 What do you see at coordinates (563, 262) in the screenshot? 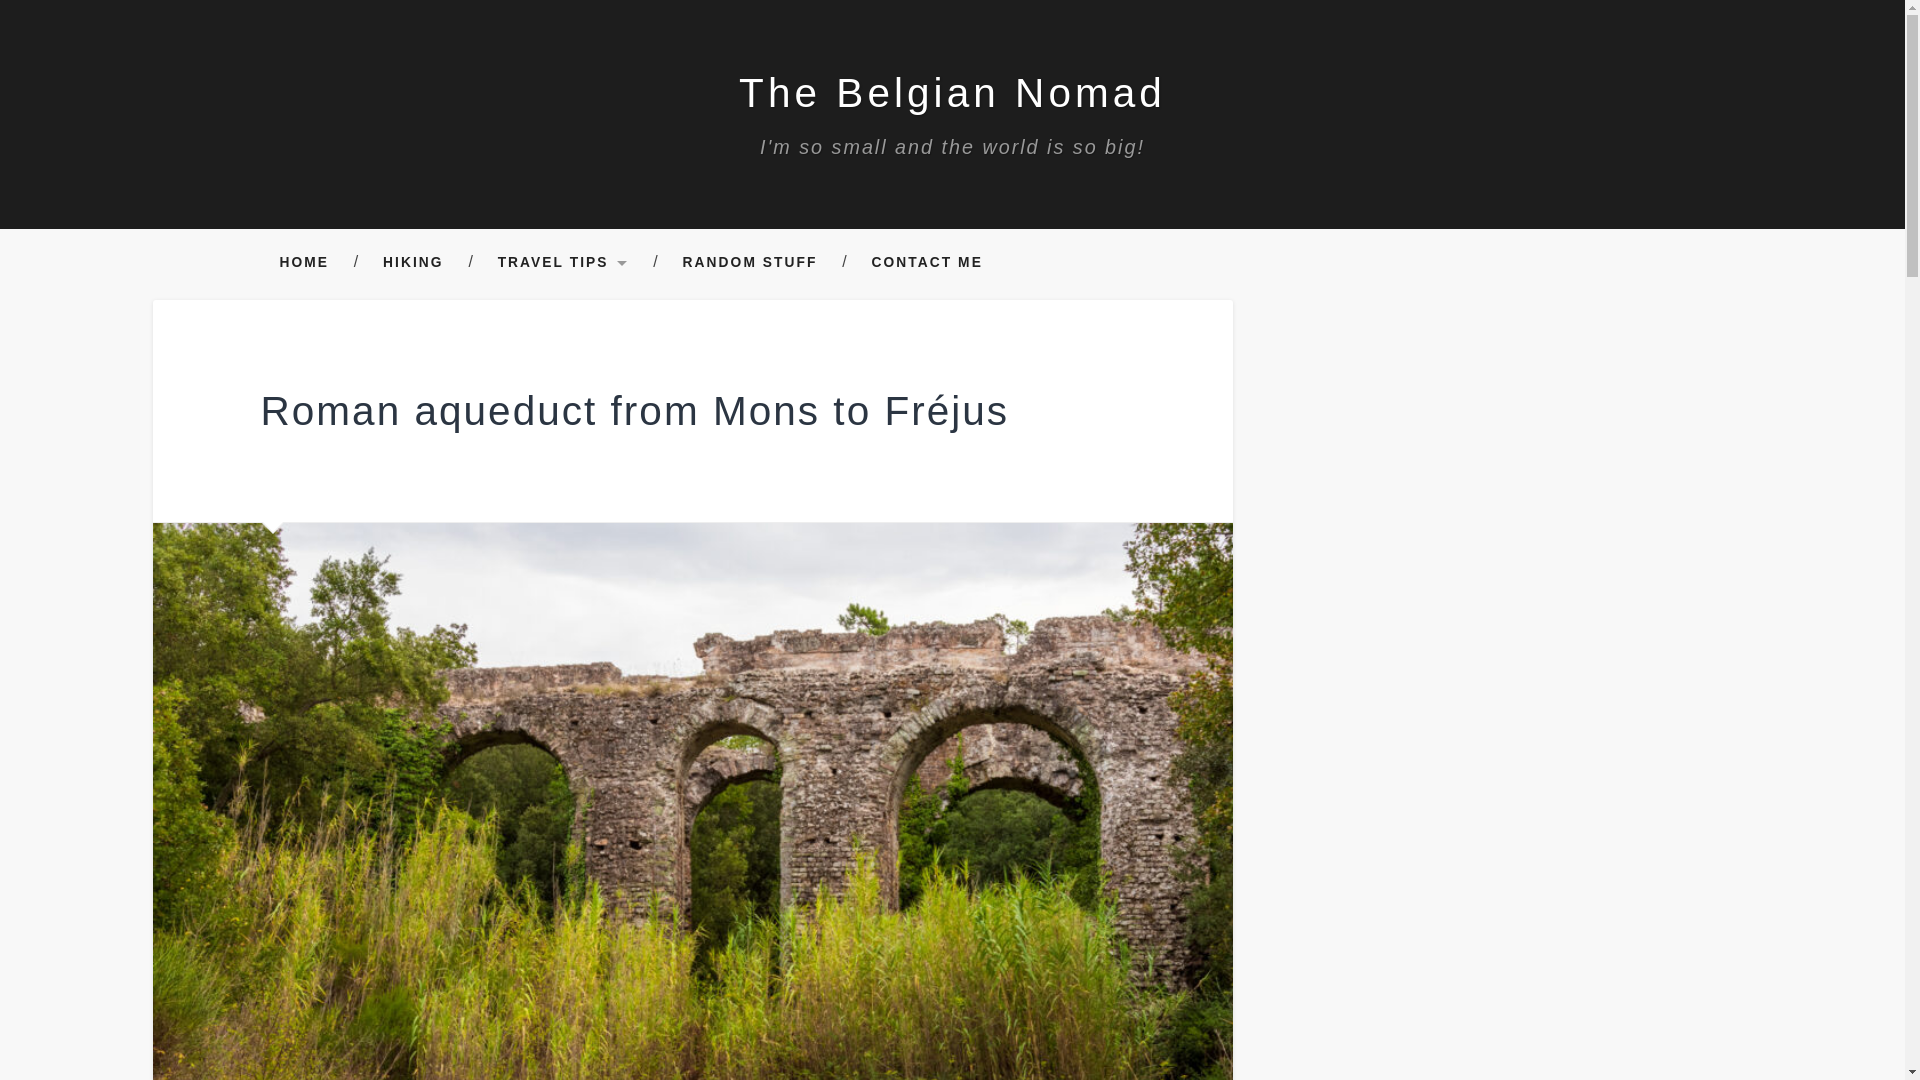
I see `TRAVEL TIPS` at bounding box center [563, 262].